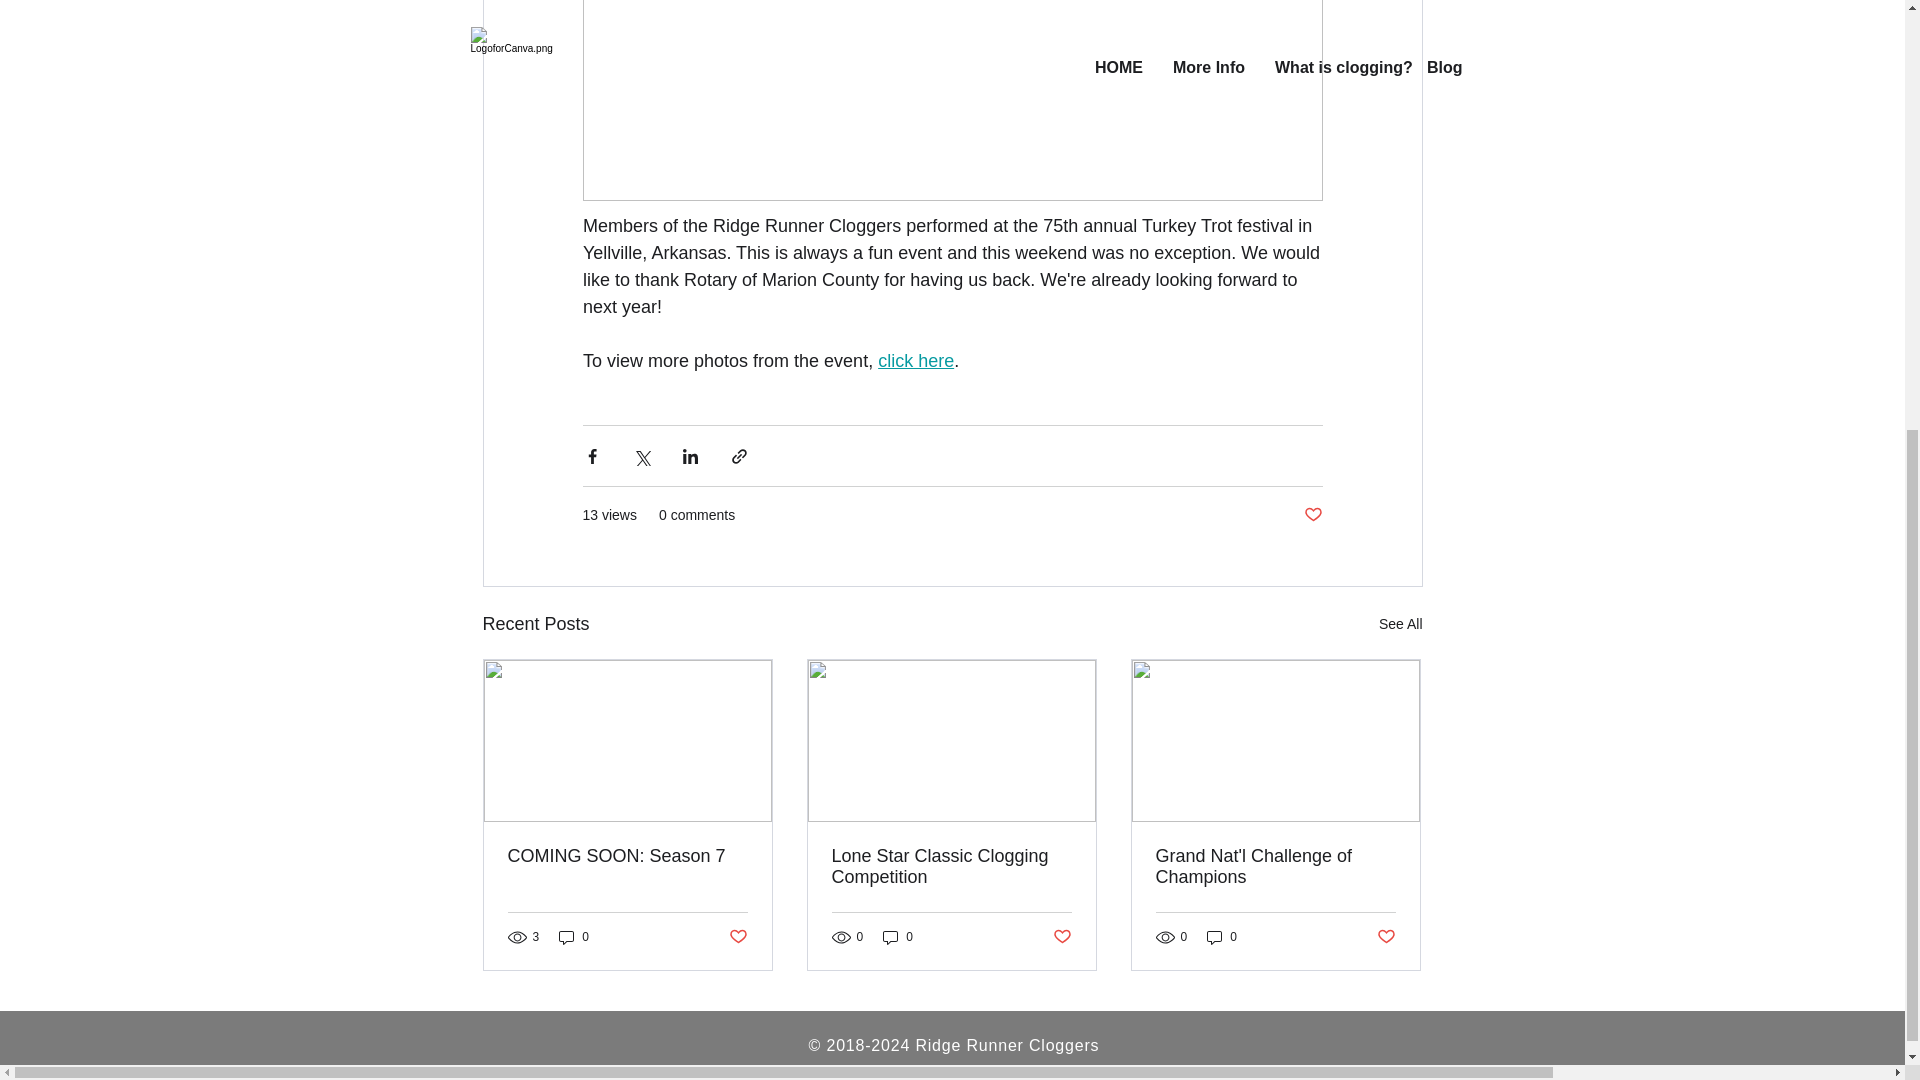 This screenshot has height=1080, width=1920. What do you see at coordinates (574, 937) in the screenshot?
I see `0` at bounding box center [574, 937].